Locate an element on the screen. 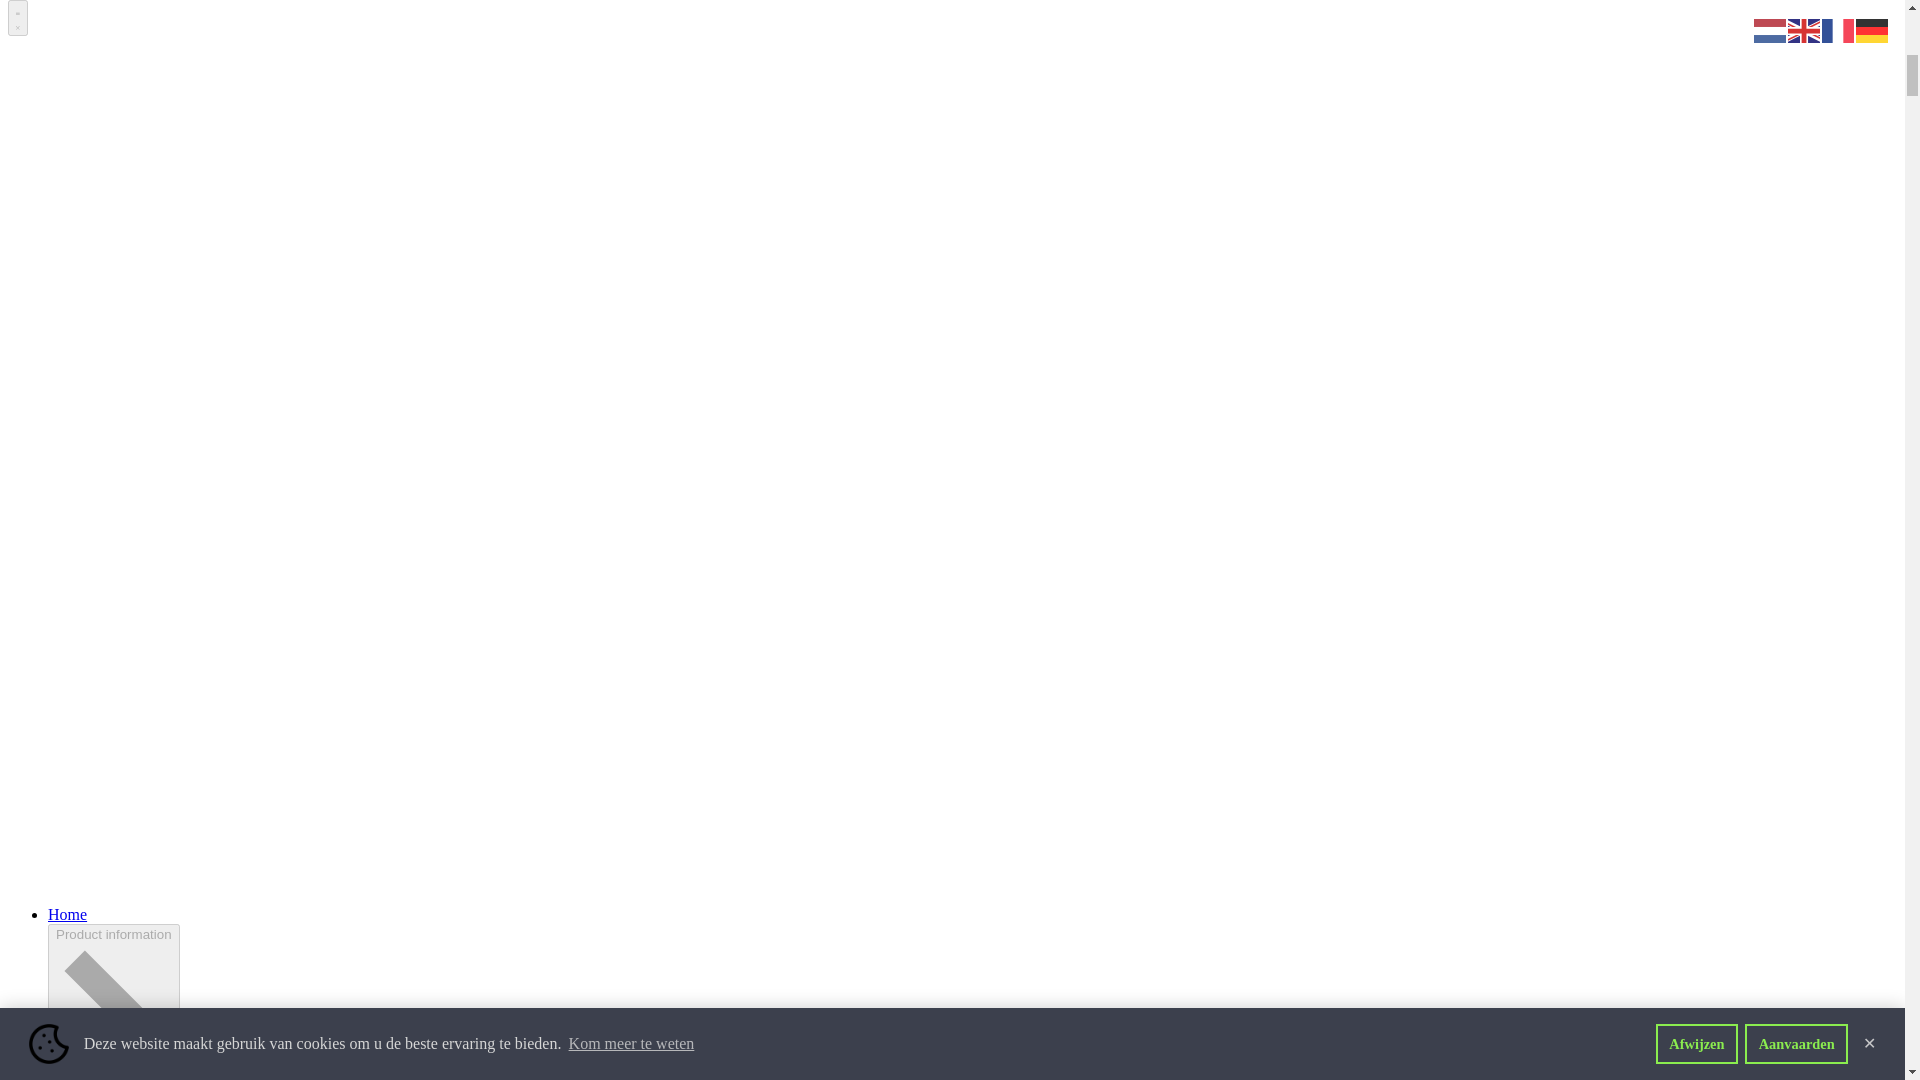  Displays is located at coordinates (76, 601).